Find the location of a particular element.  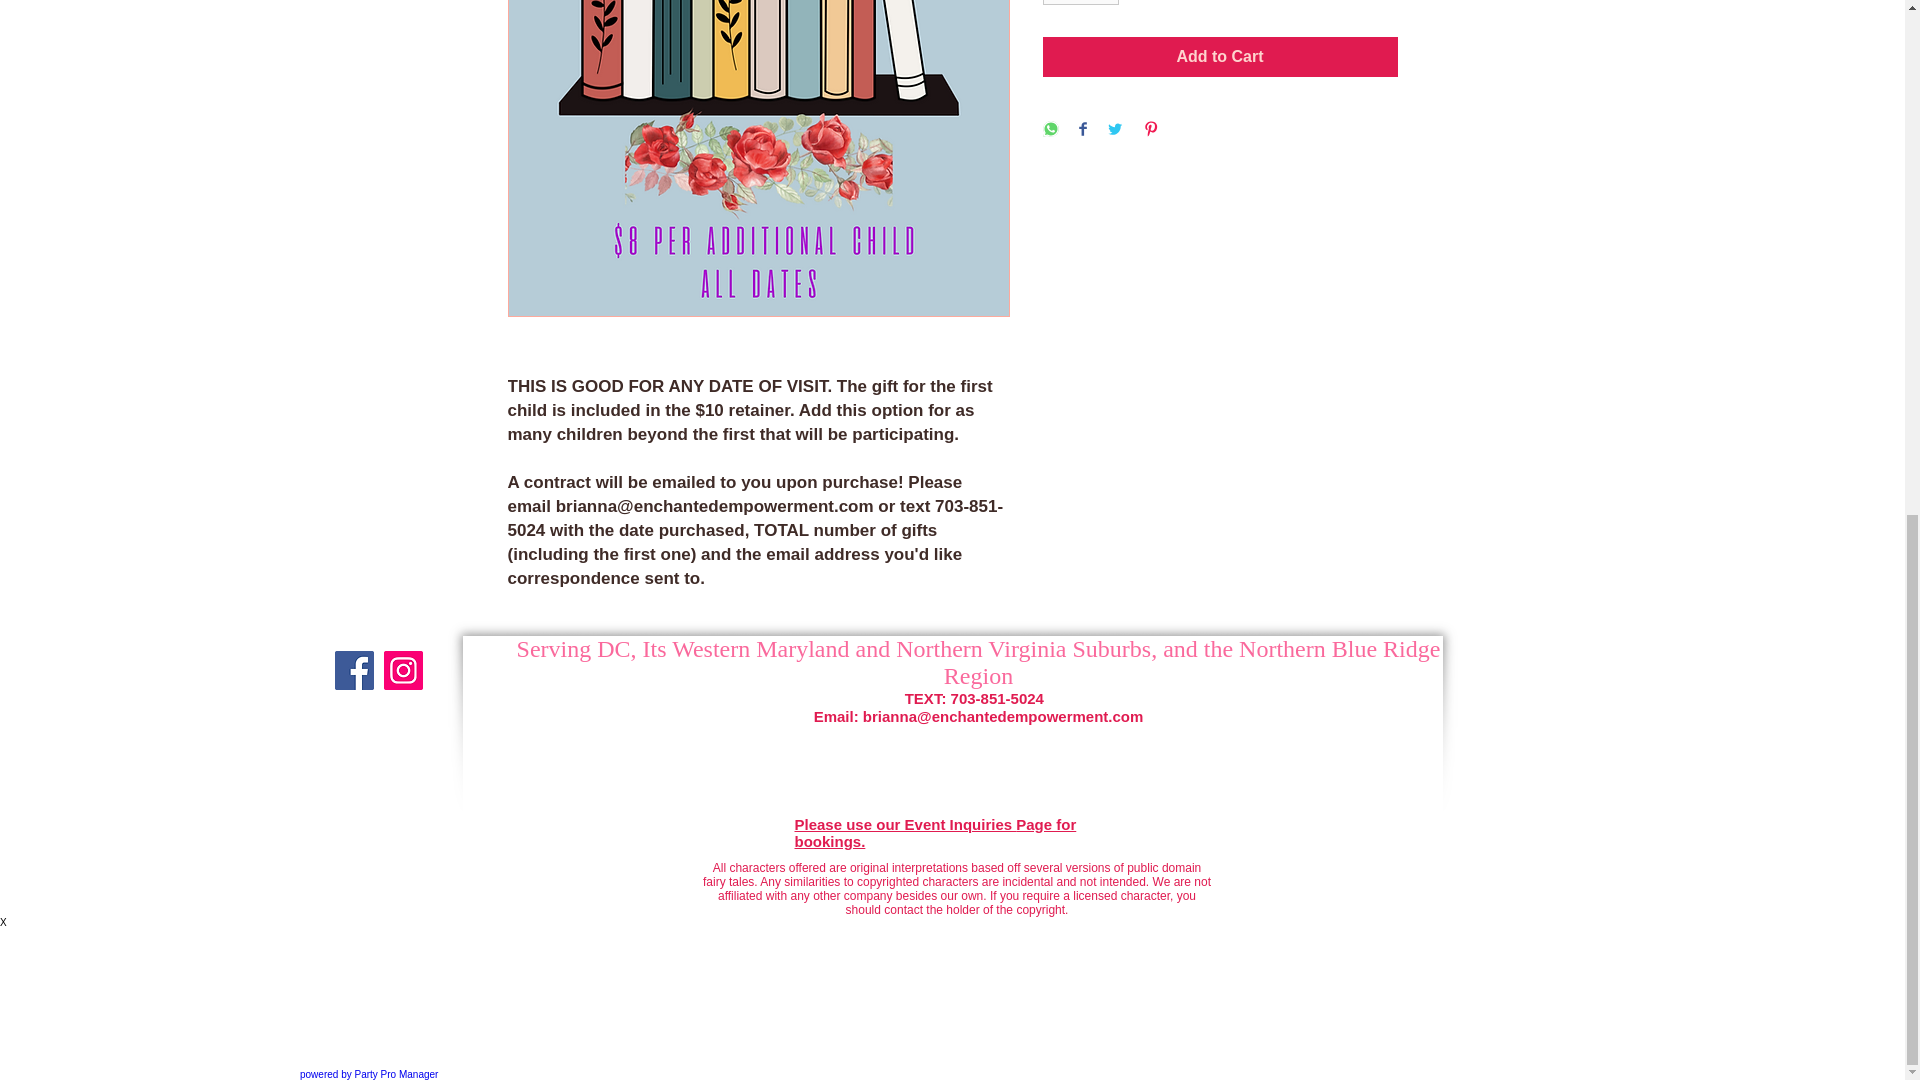

Please use our Event Inquiries Page for bookings. is located at coordinates (934, 834).